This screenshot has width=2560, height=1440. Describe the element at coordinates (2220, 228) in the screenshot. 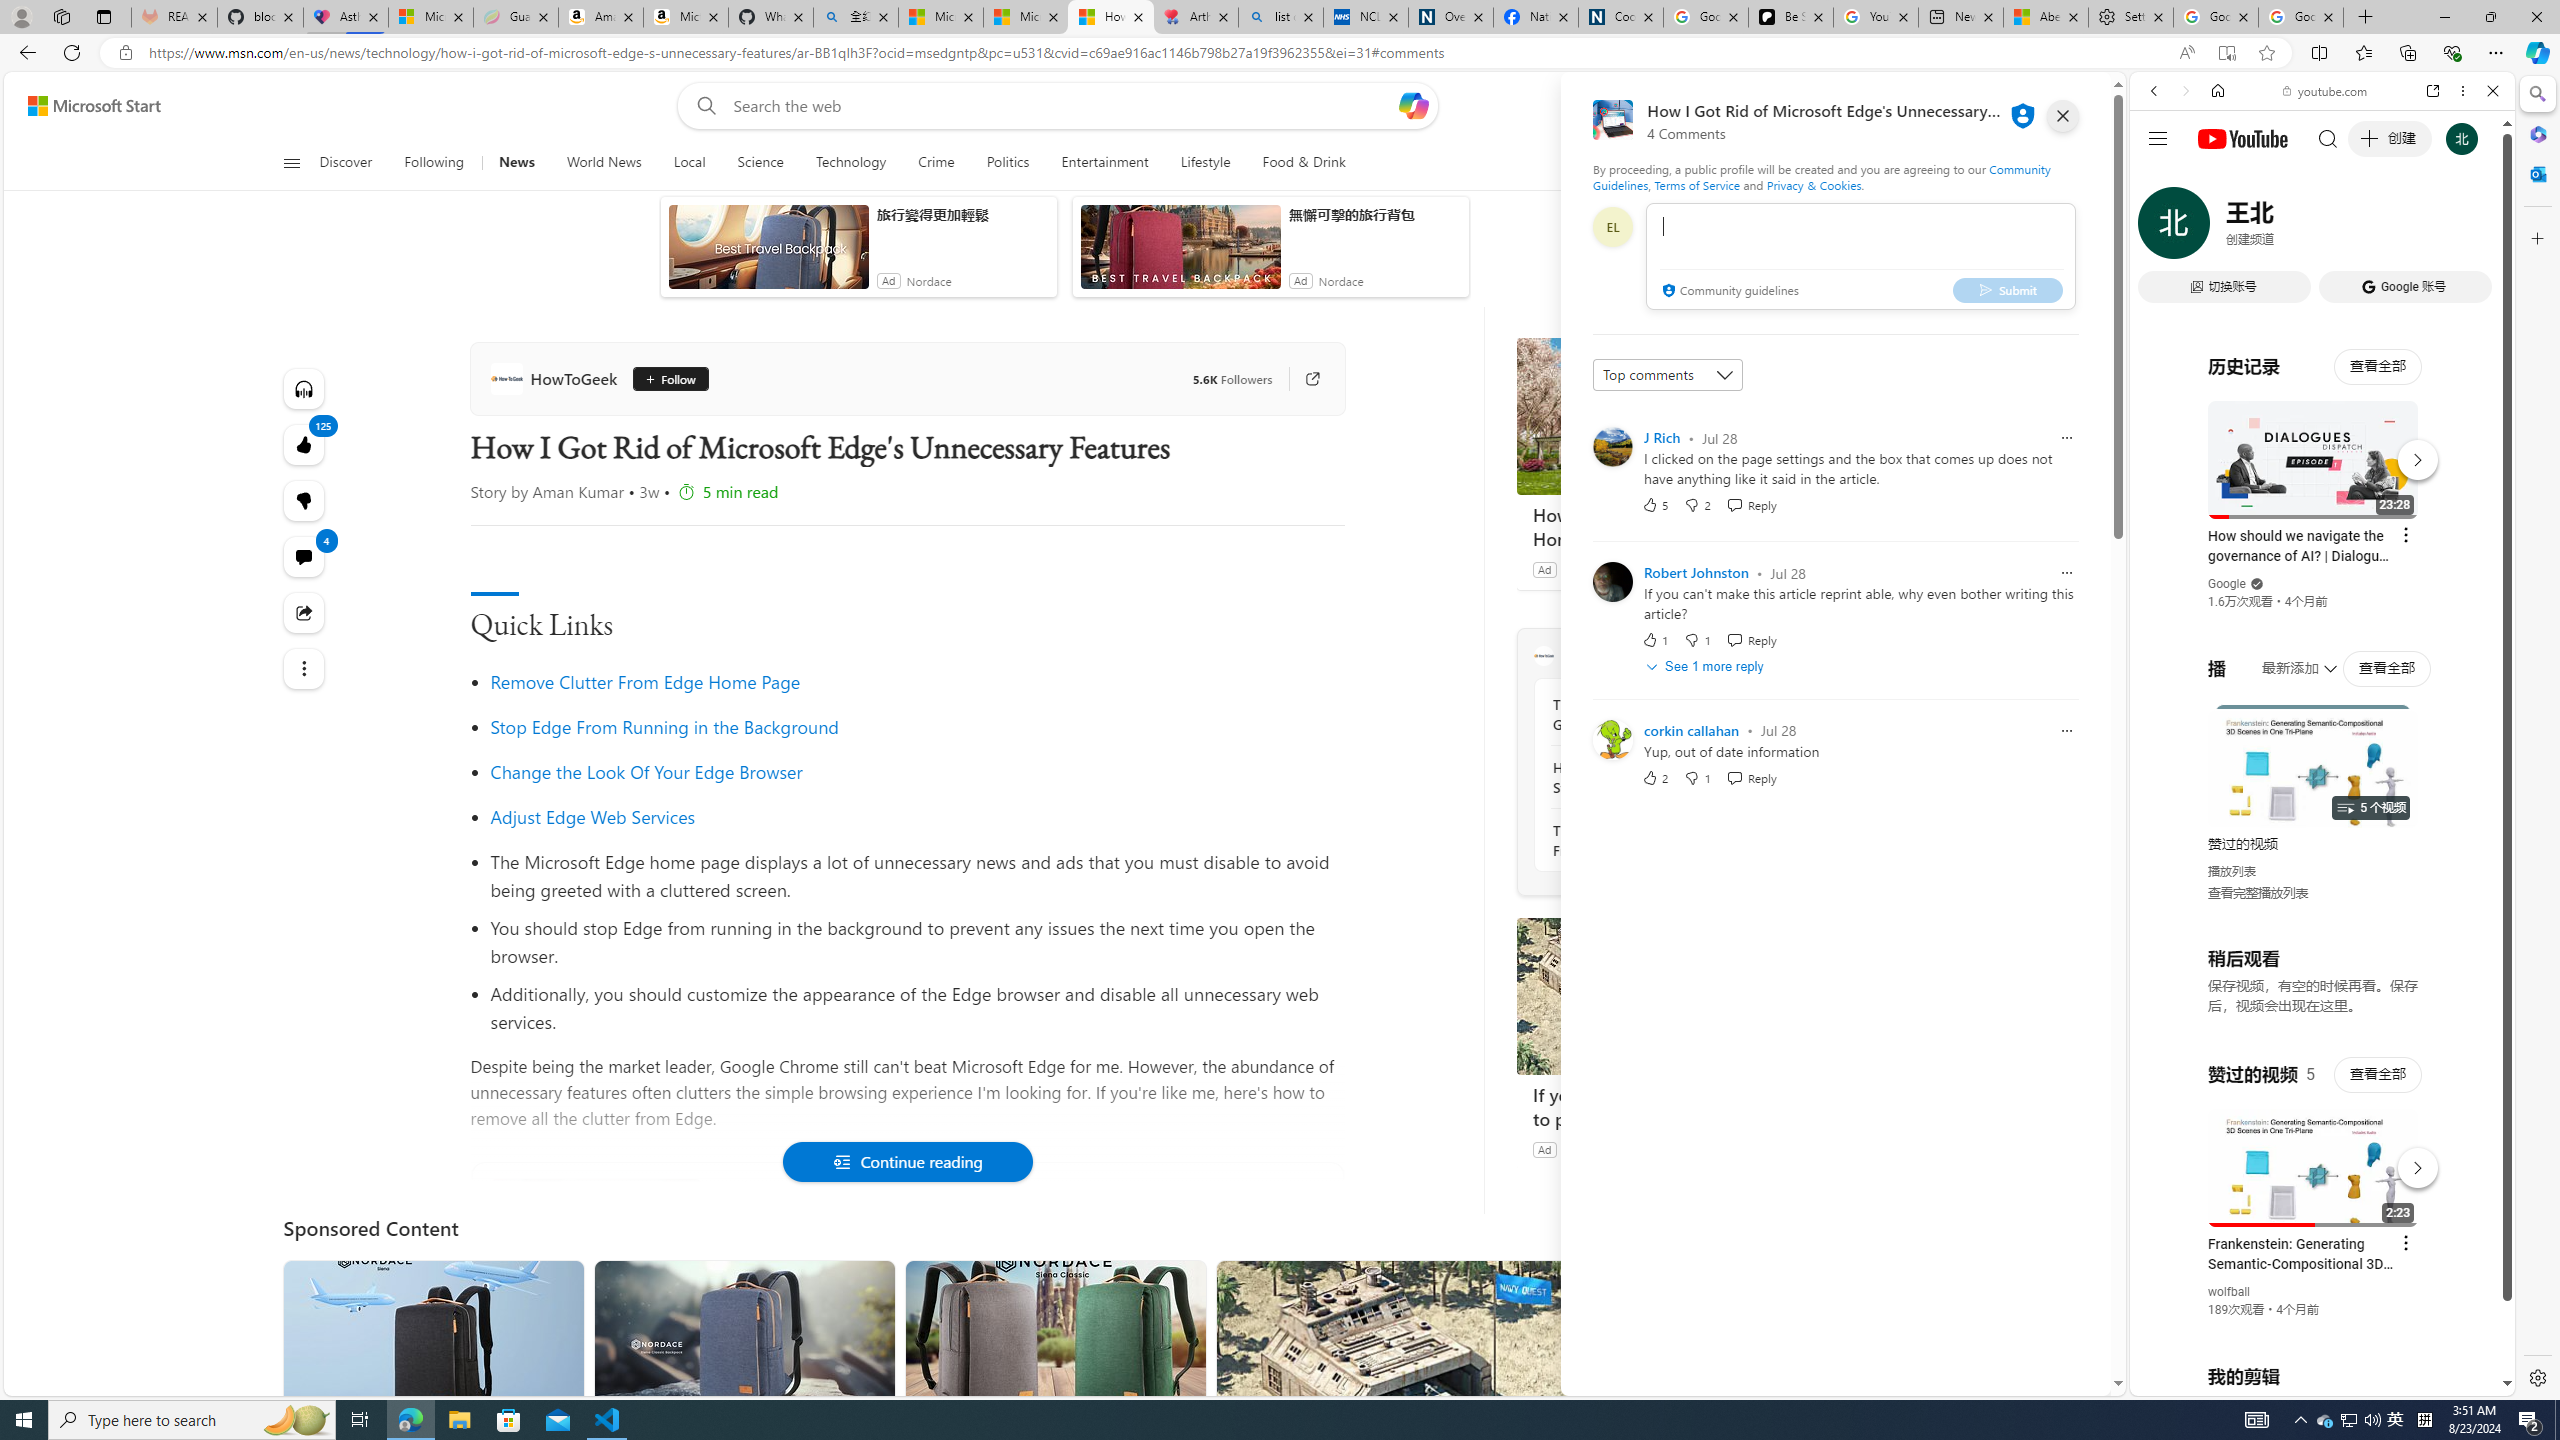

I see `Search Filter, IMAGES` at that location.